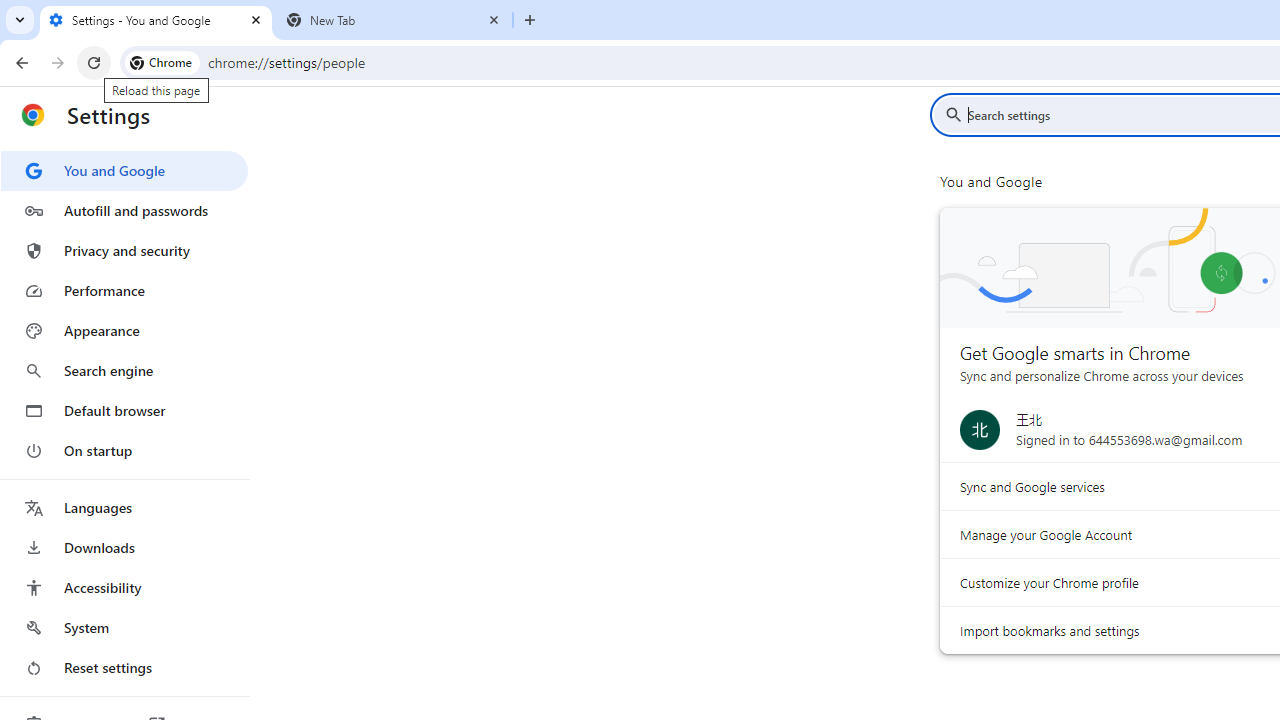 This screenshot has width=1280, height=720. I want to click on New Tab, so click(394, 20).